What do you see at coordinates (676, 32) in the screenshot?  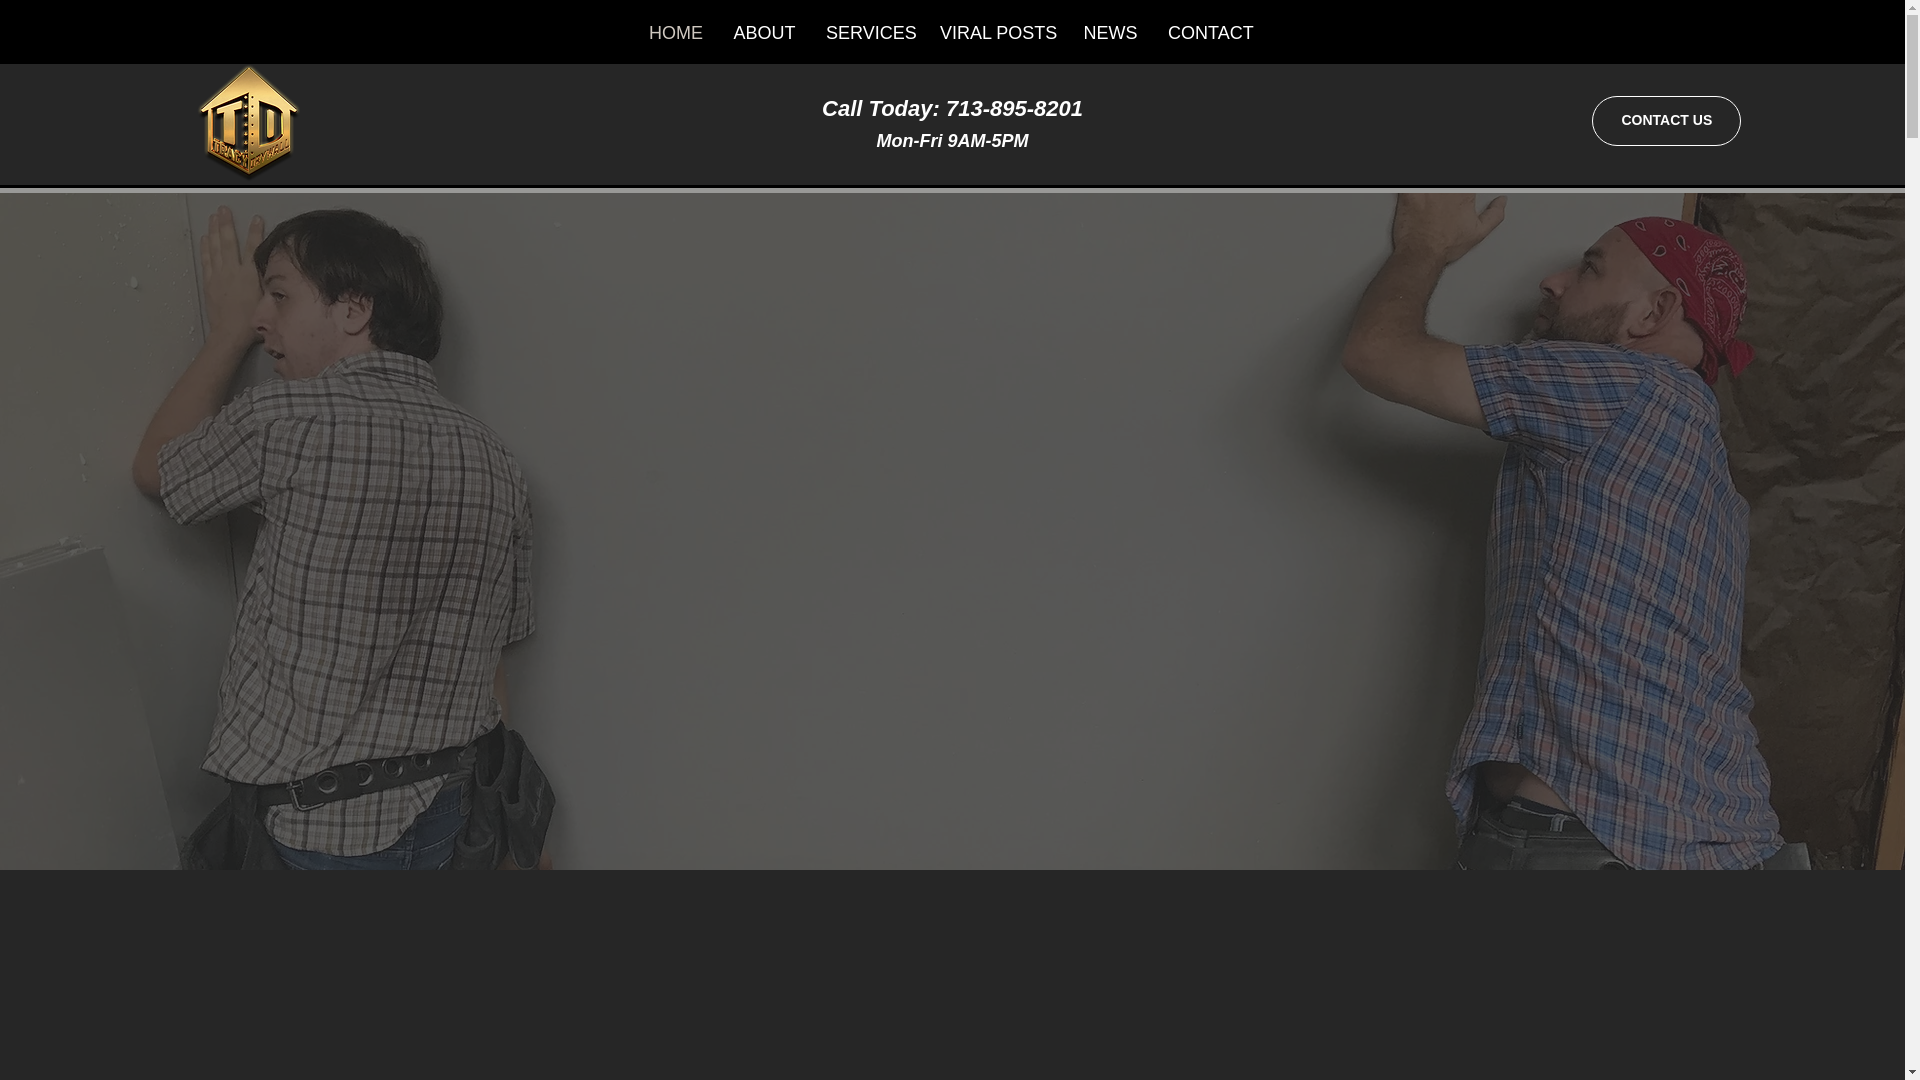 I see `HOME` at bounding box center [676, 32].